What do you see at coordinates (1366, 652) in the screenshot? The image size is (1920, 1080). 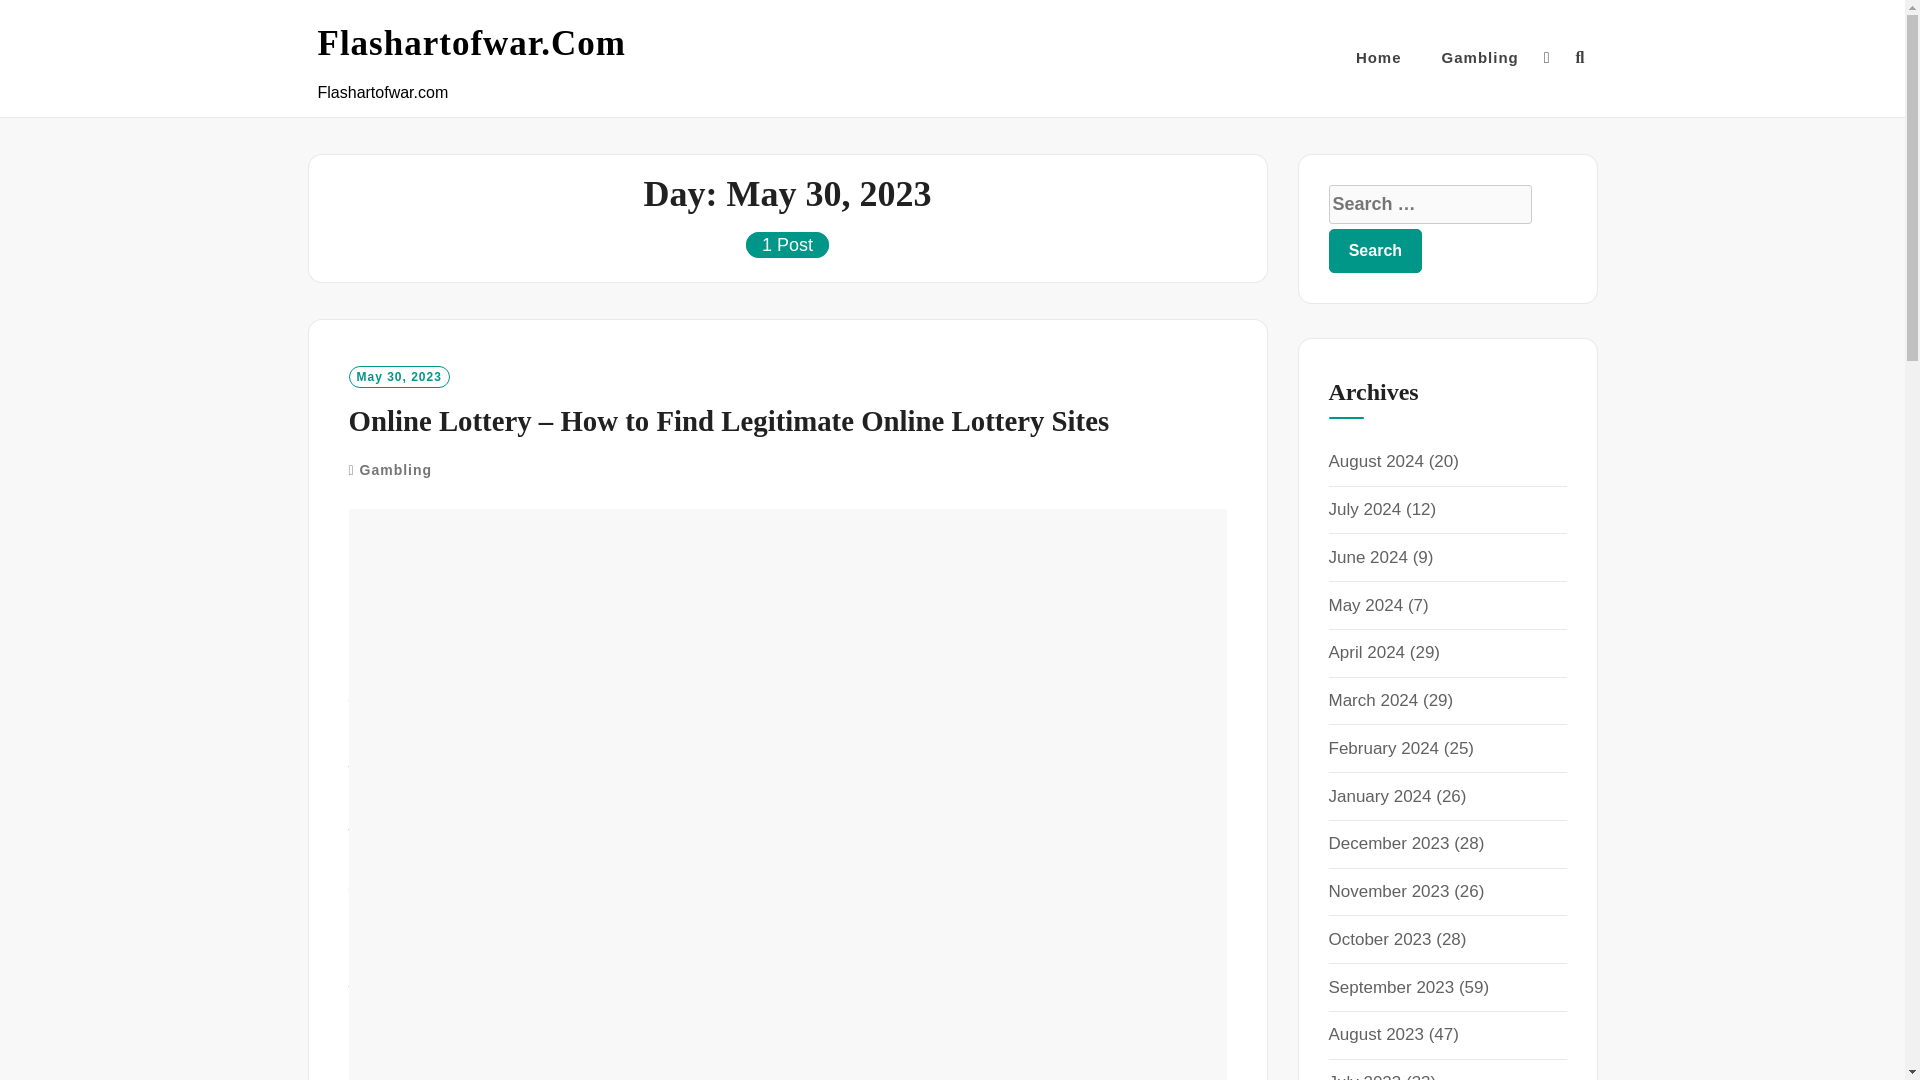 I see `April 2024` at bounding box center [1366, 652].